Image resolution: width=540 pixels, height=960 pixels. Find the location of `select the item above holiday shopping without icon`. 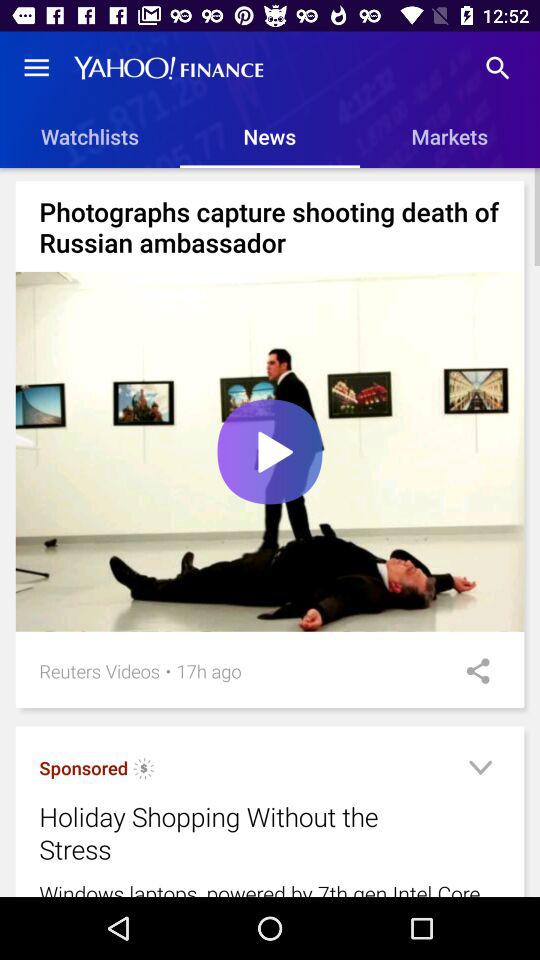

select the item above holiday shopping without icon is located at coordinates (208, 670).